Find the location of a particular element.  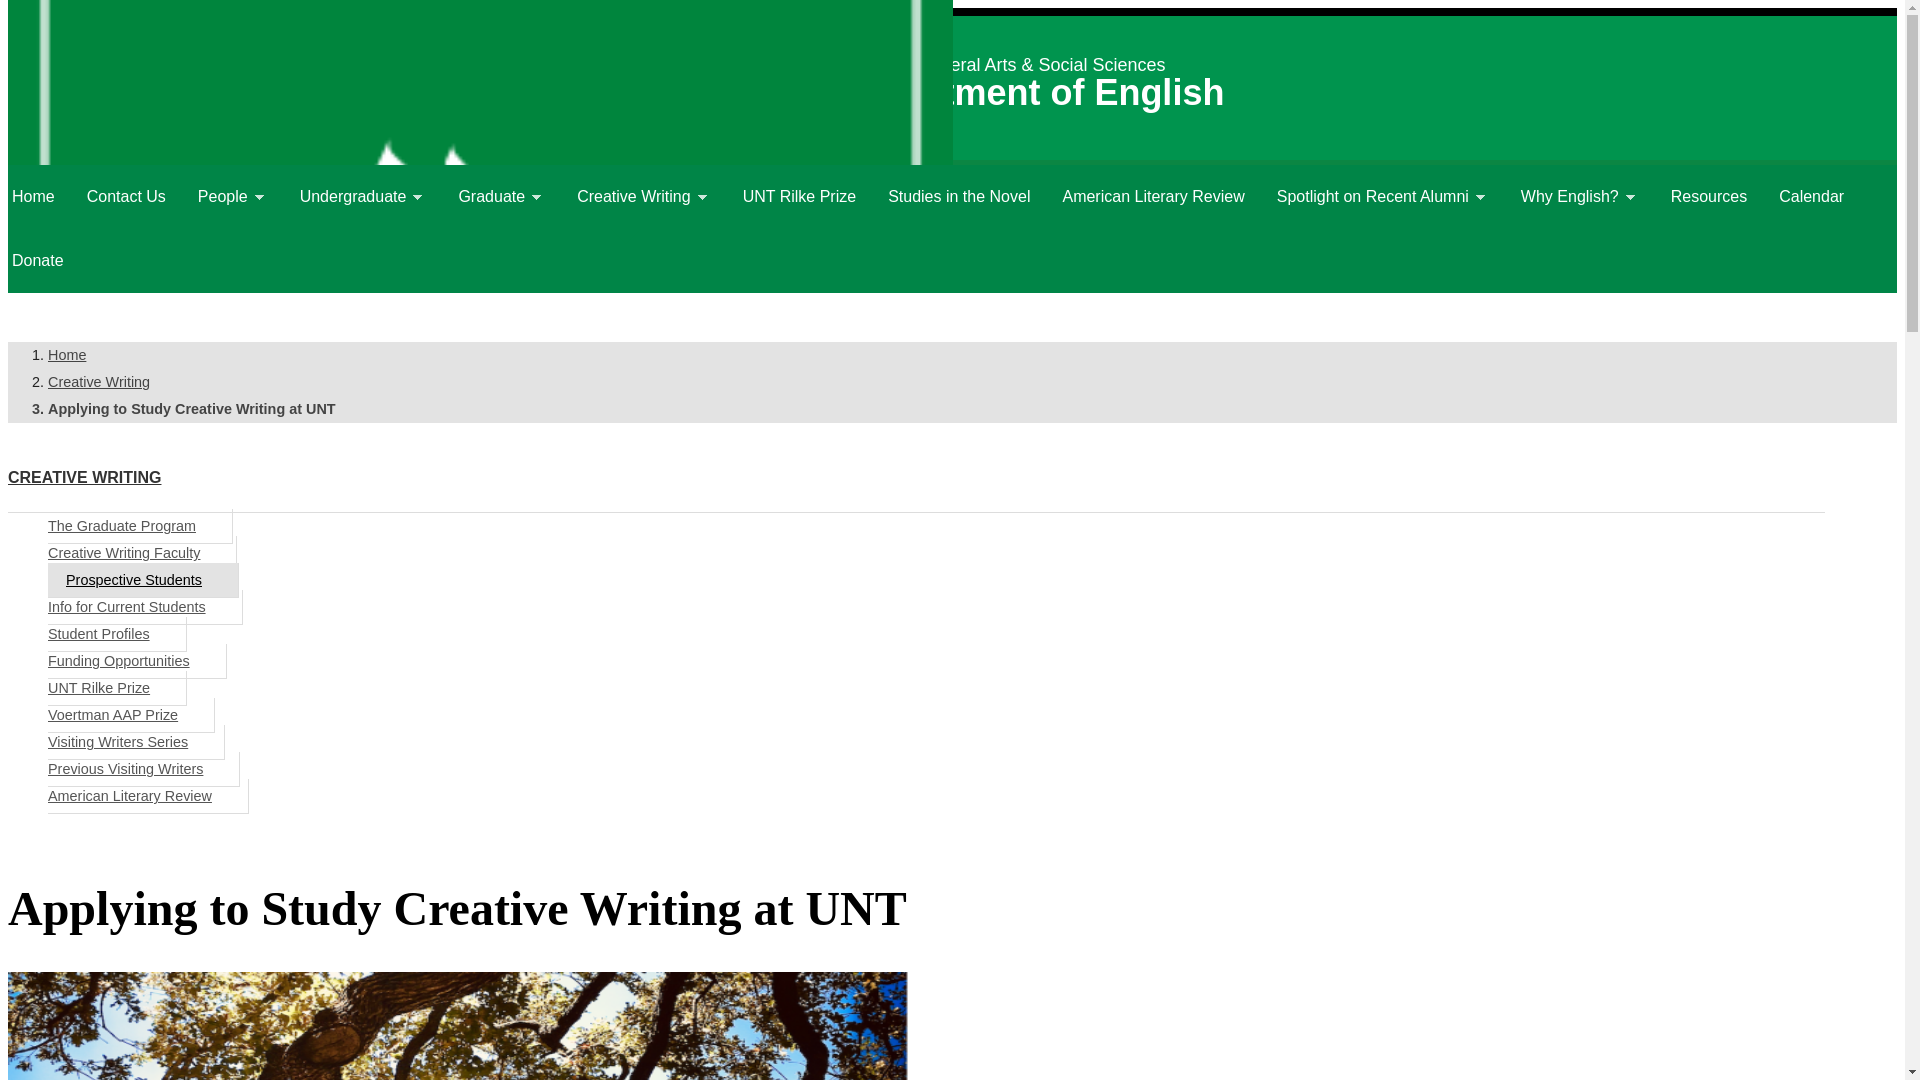

Creative Writing at UNT is located at coordinates (98, 381).